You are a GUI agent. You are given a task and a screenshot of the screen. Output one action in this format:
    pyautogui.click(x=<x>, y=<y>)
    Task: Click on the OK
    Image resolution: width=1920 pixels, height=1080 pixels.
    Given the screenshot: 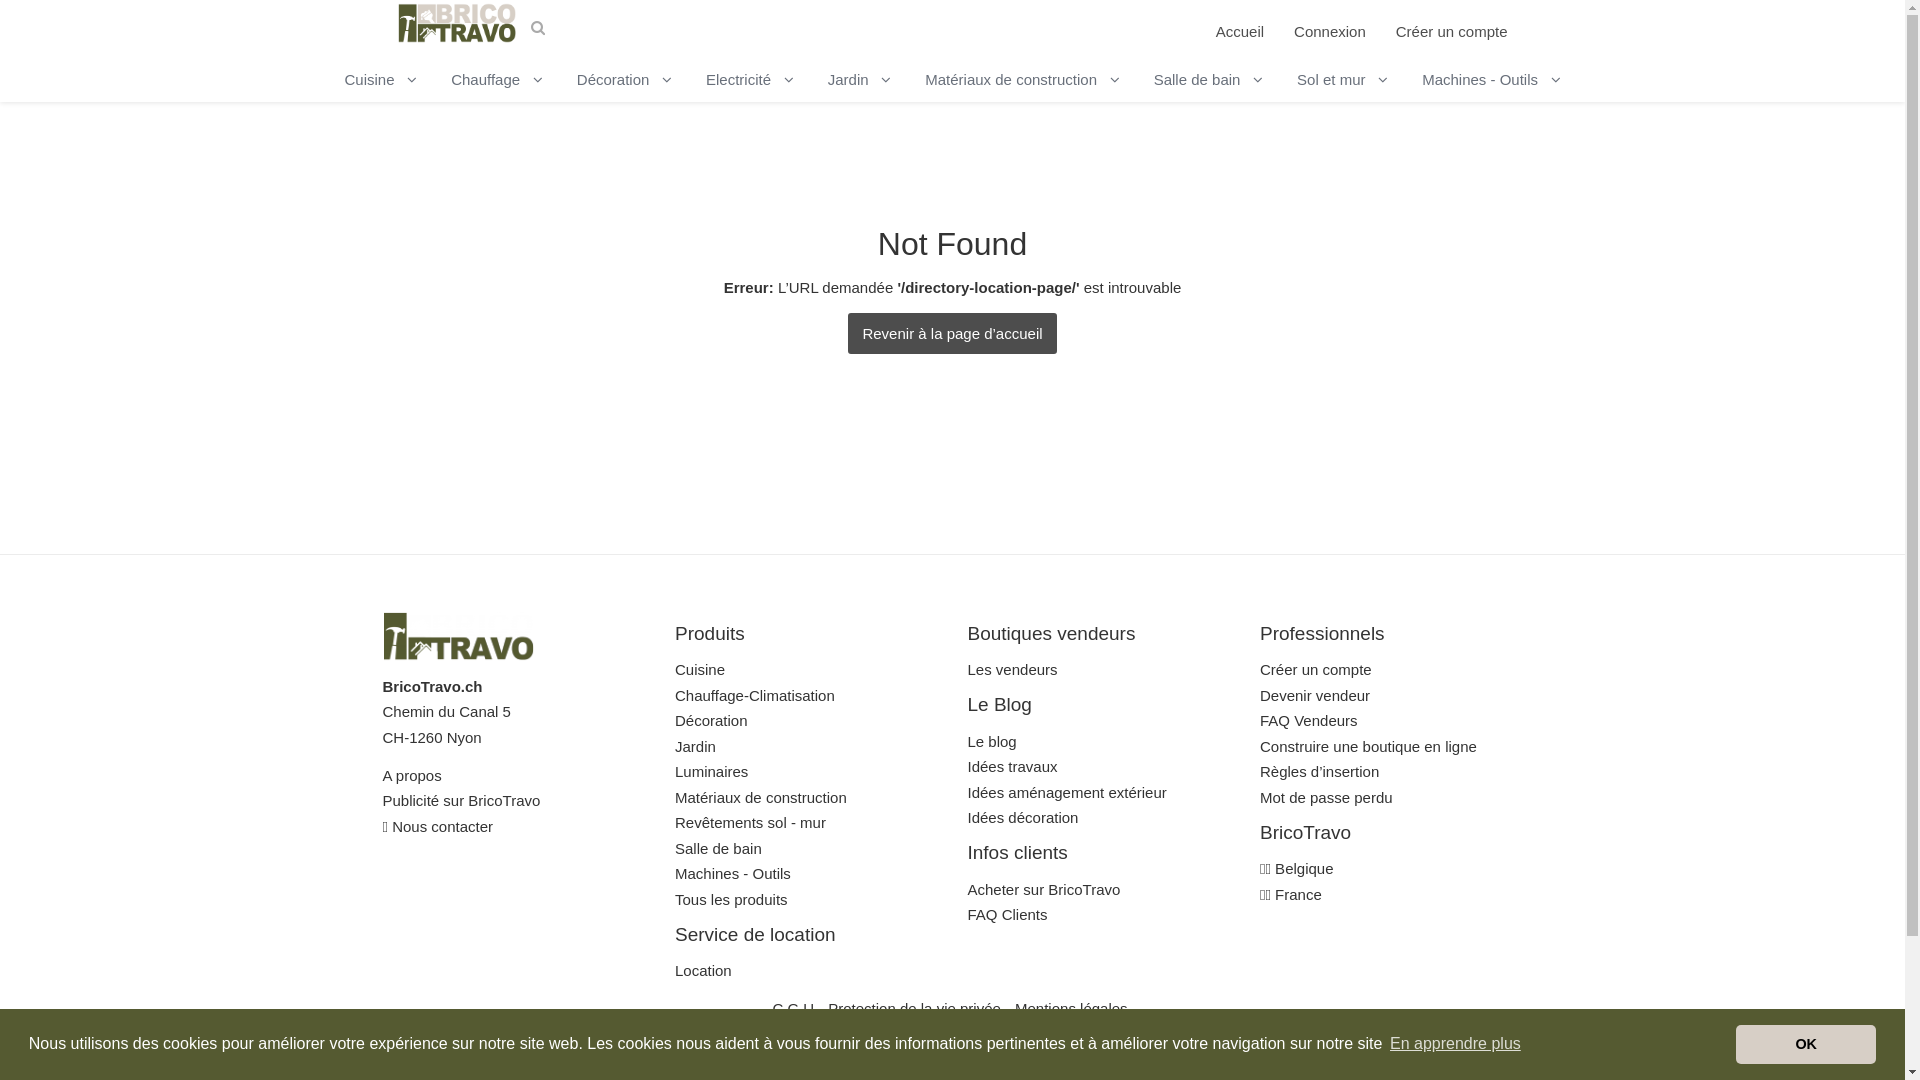 What is the action you would take?
    pyautogui.click(x=1806, y=1044)
    